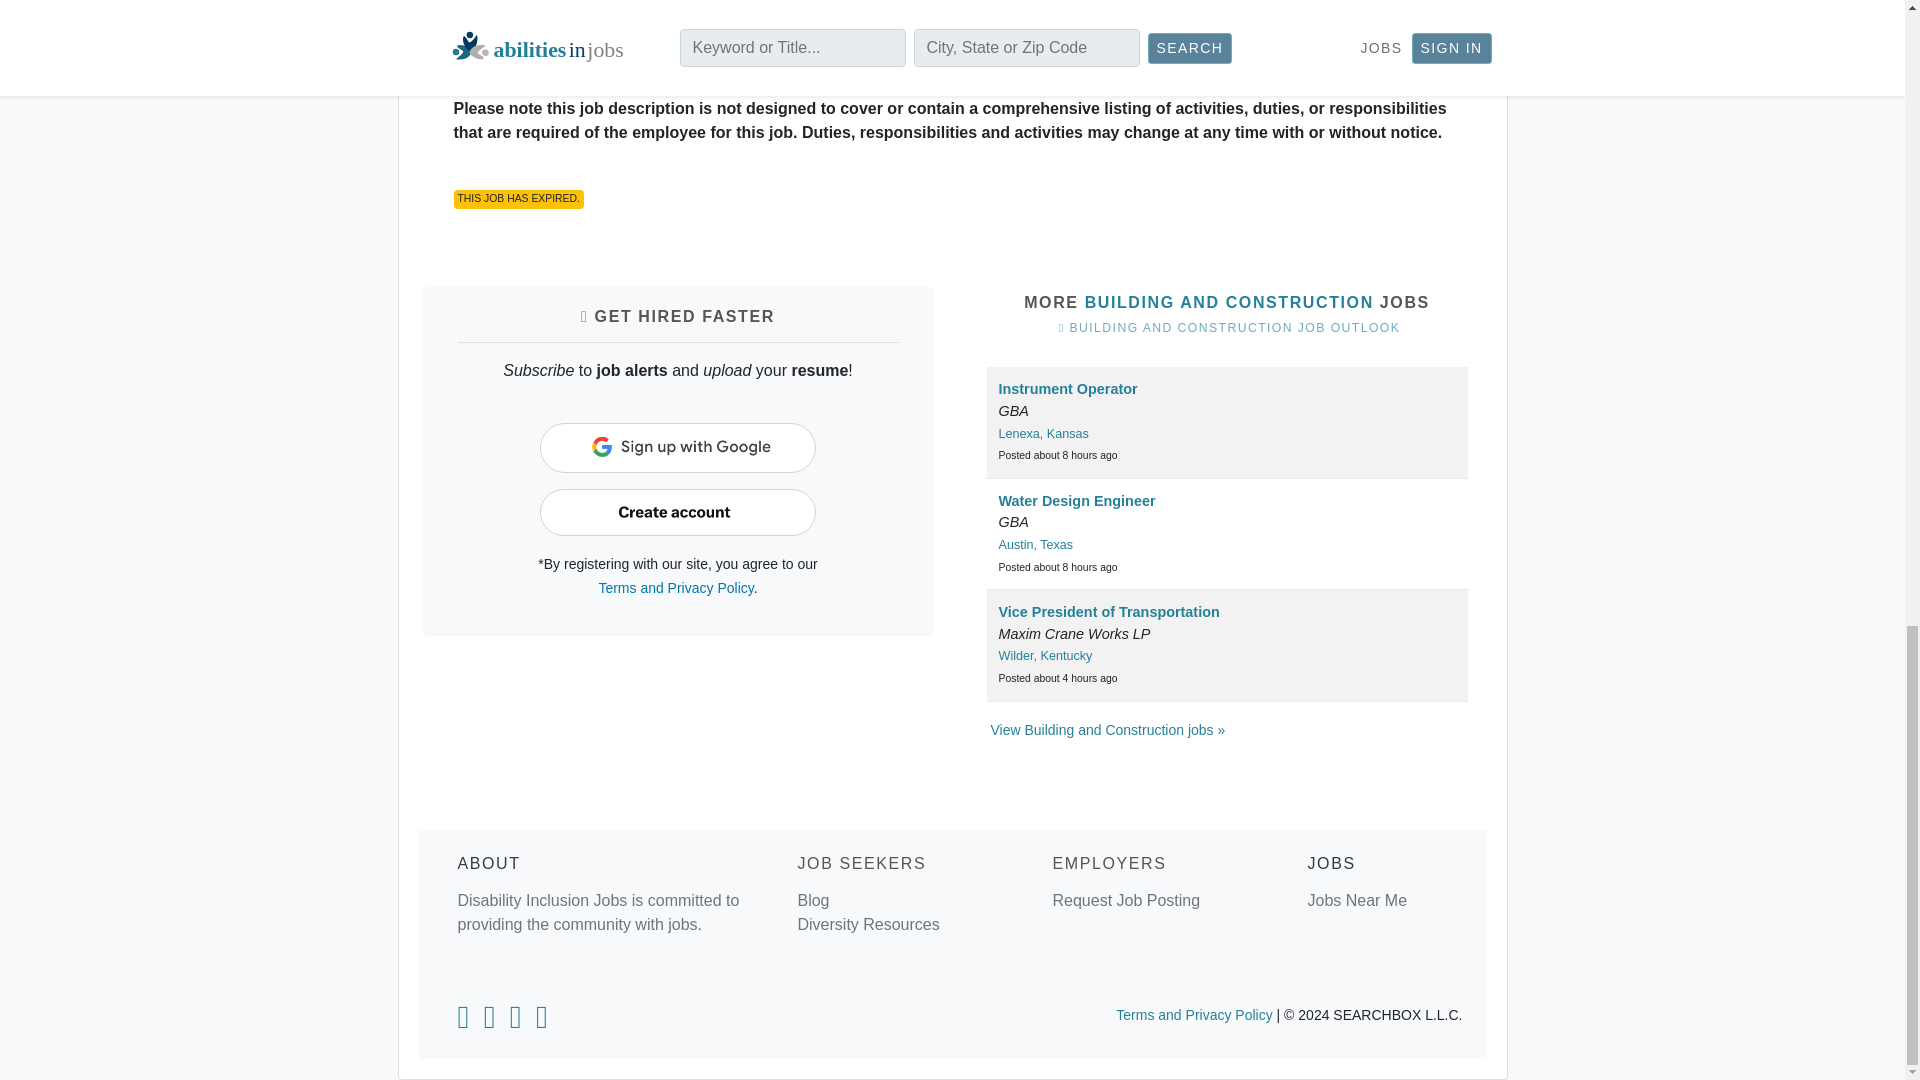 This screenshot has height=1080, width=1920. I want to click on Lenexa, Kansas, so click(1043, 433).